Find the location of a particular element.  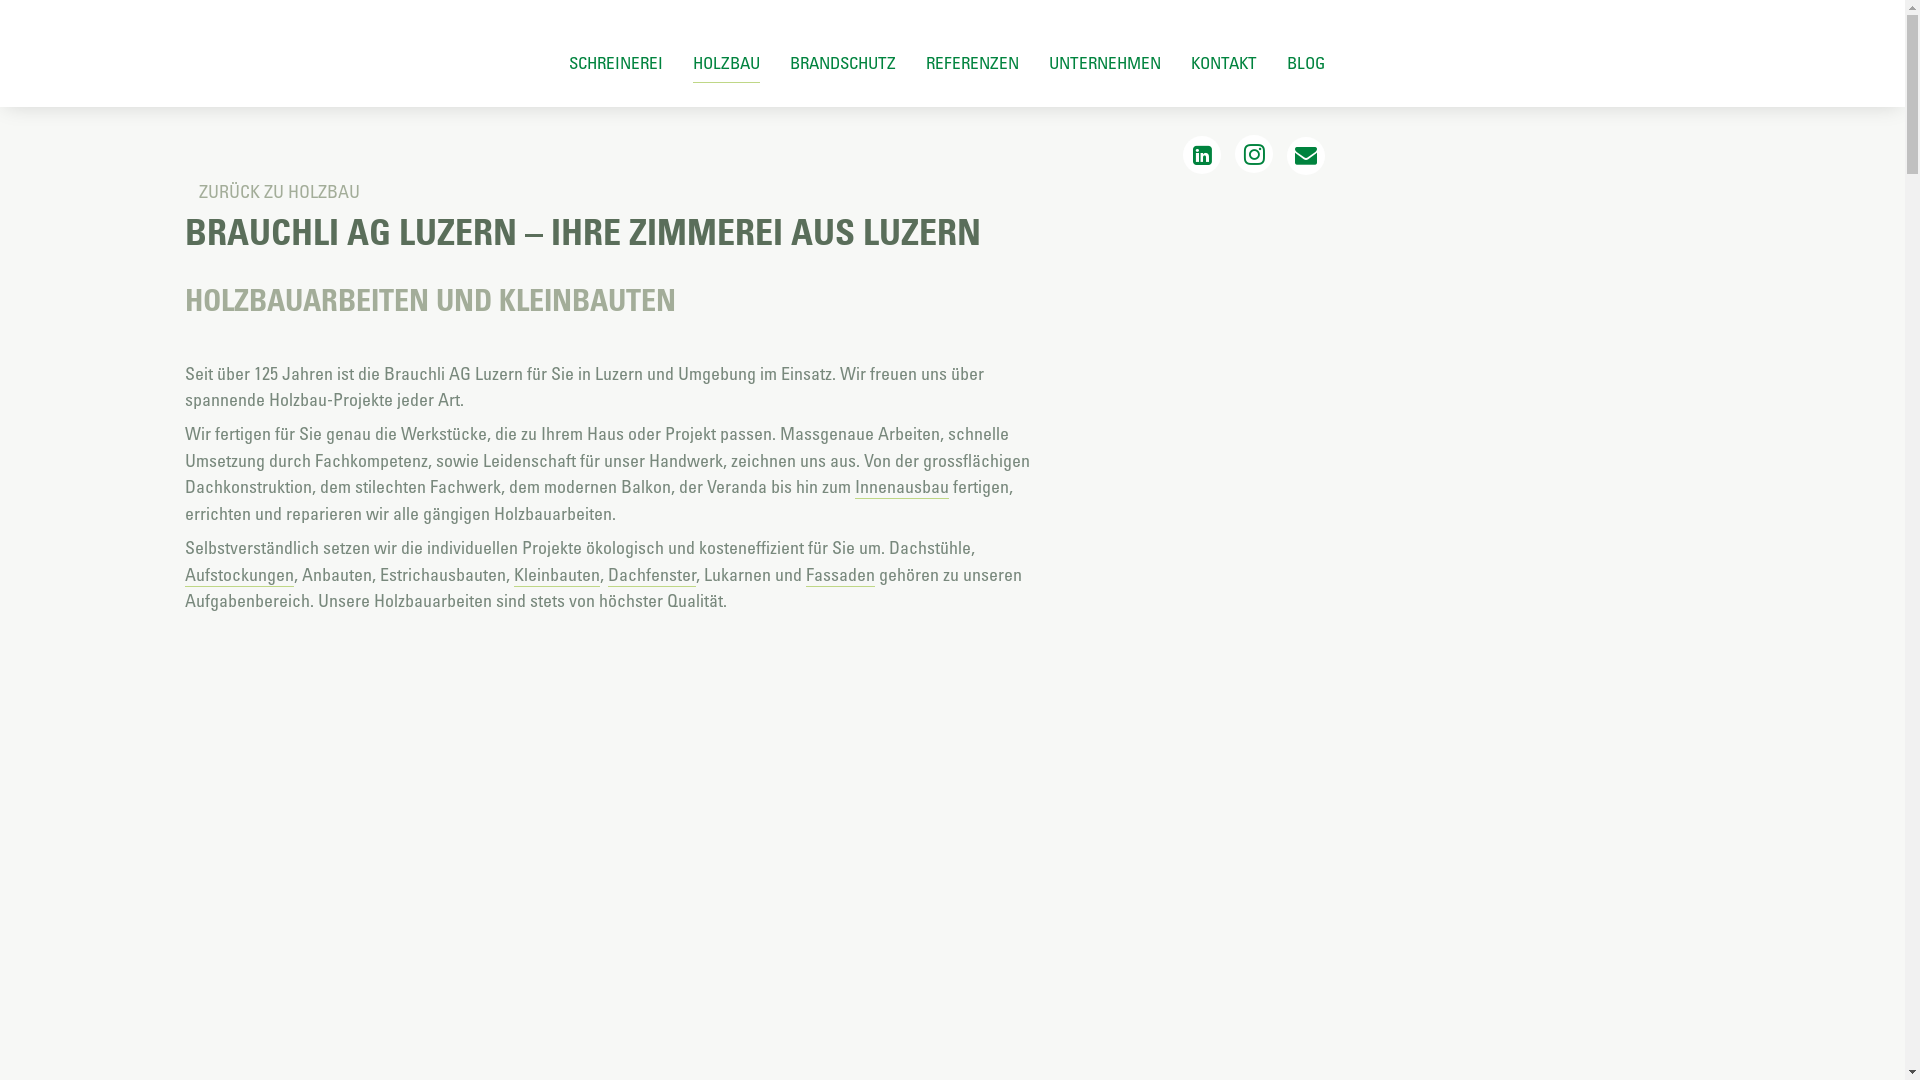

Kleinbauten is located at coordinates (557, 575).